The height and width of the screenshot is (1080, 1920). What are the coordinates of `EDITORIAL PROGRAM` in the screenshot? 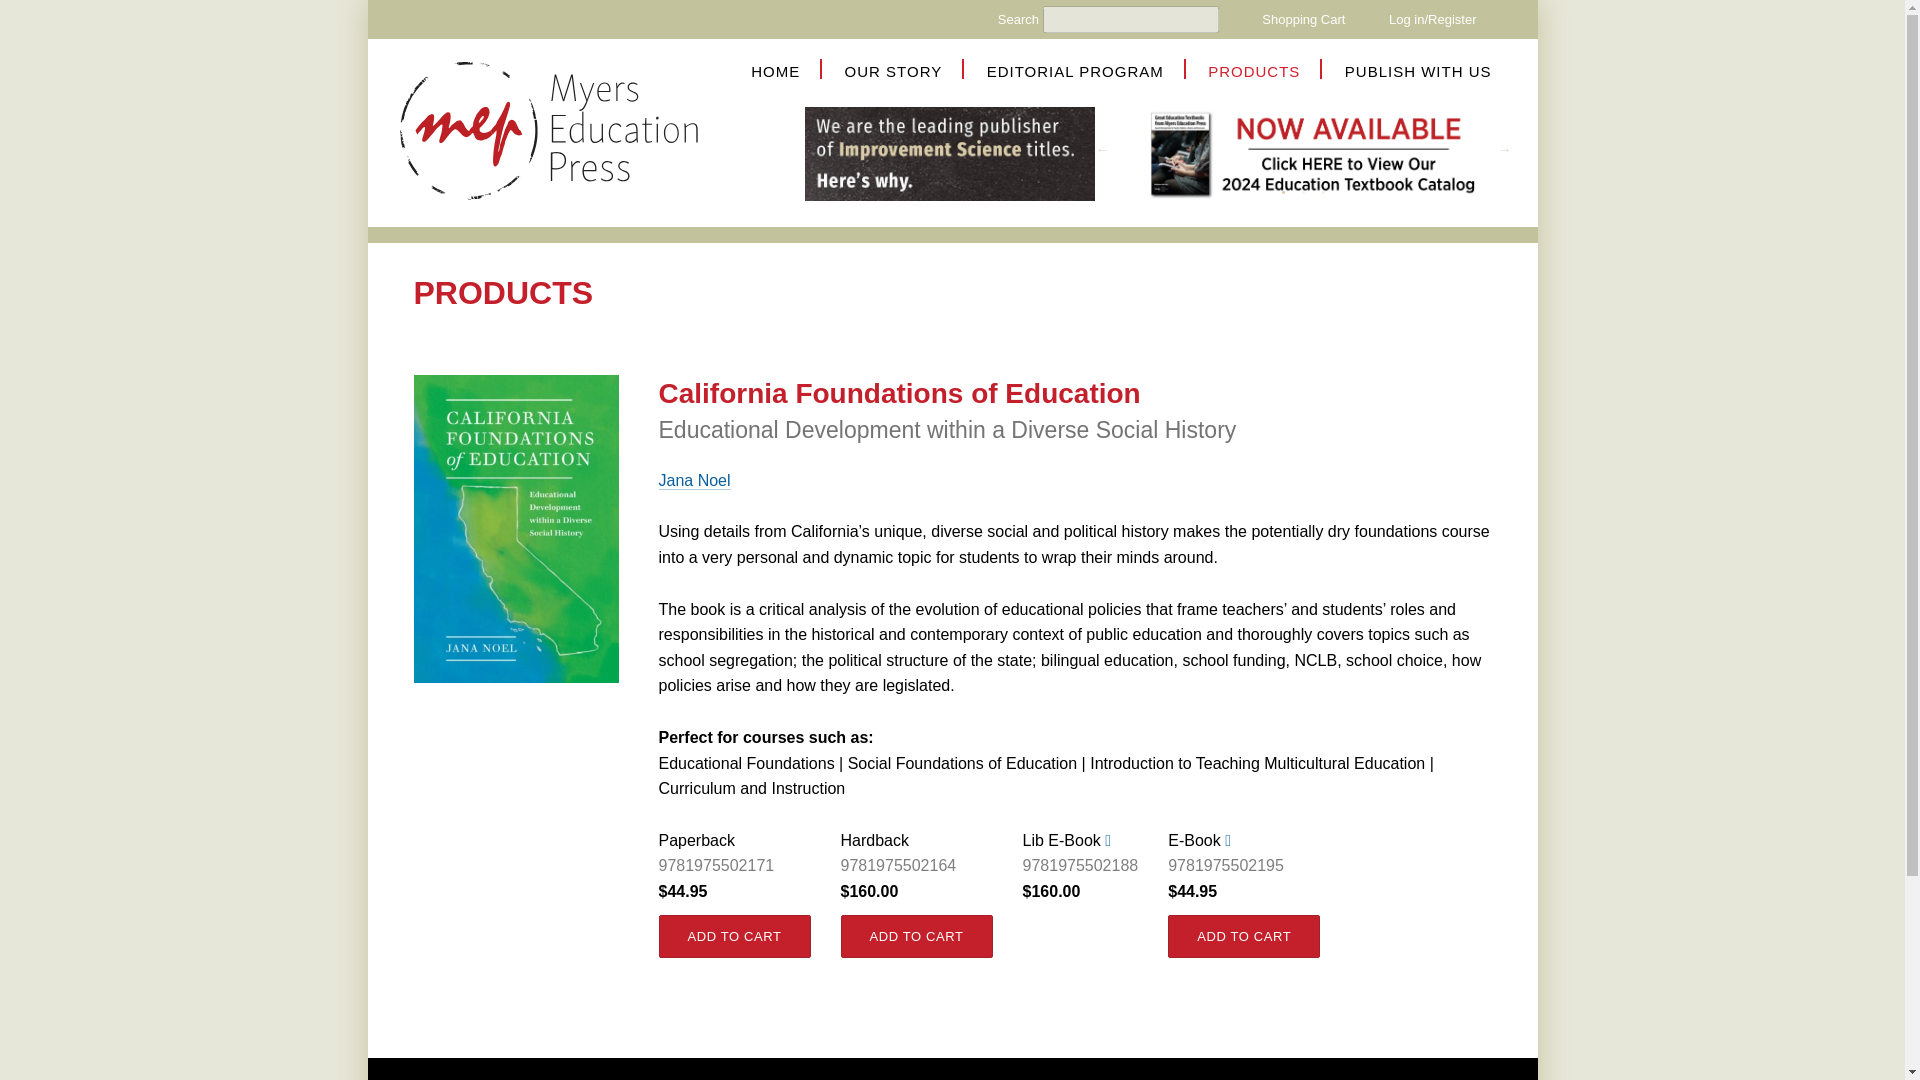 It's located at (1074, 70).